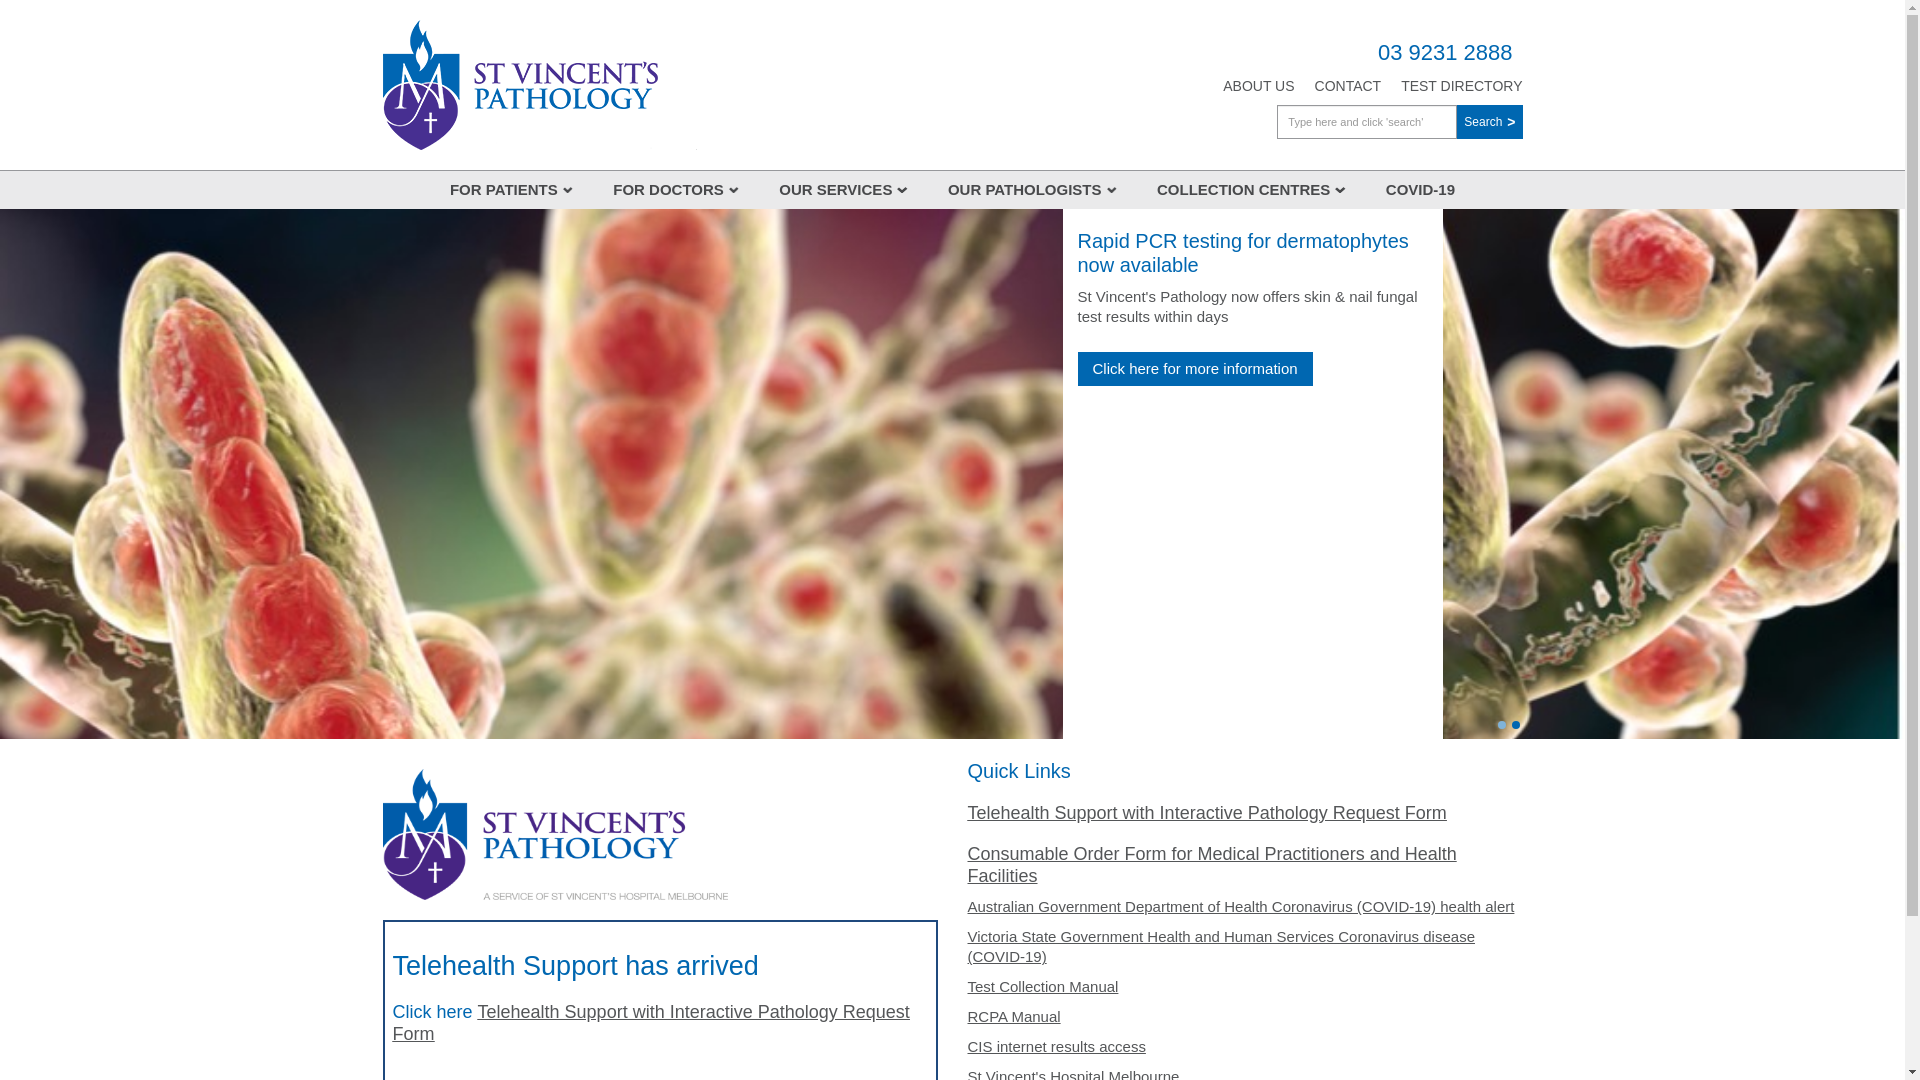 The height and width of the screenshot is (1080, 1920). Describe the element at coordinates (1196, 369) in the screenshot. I see `Click here for more information` at that location.